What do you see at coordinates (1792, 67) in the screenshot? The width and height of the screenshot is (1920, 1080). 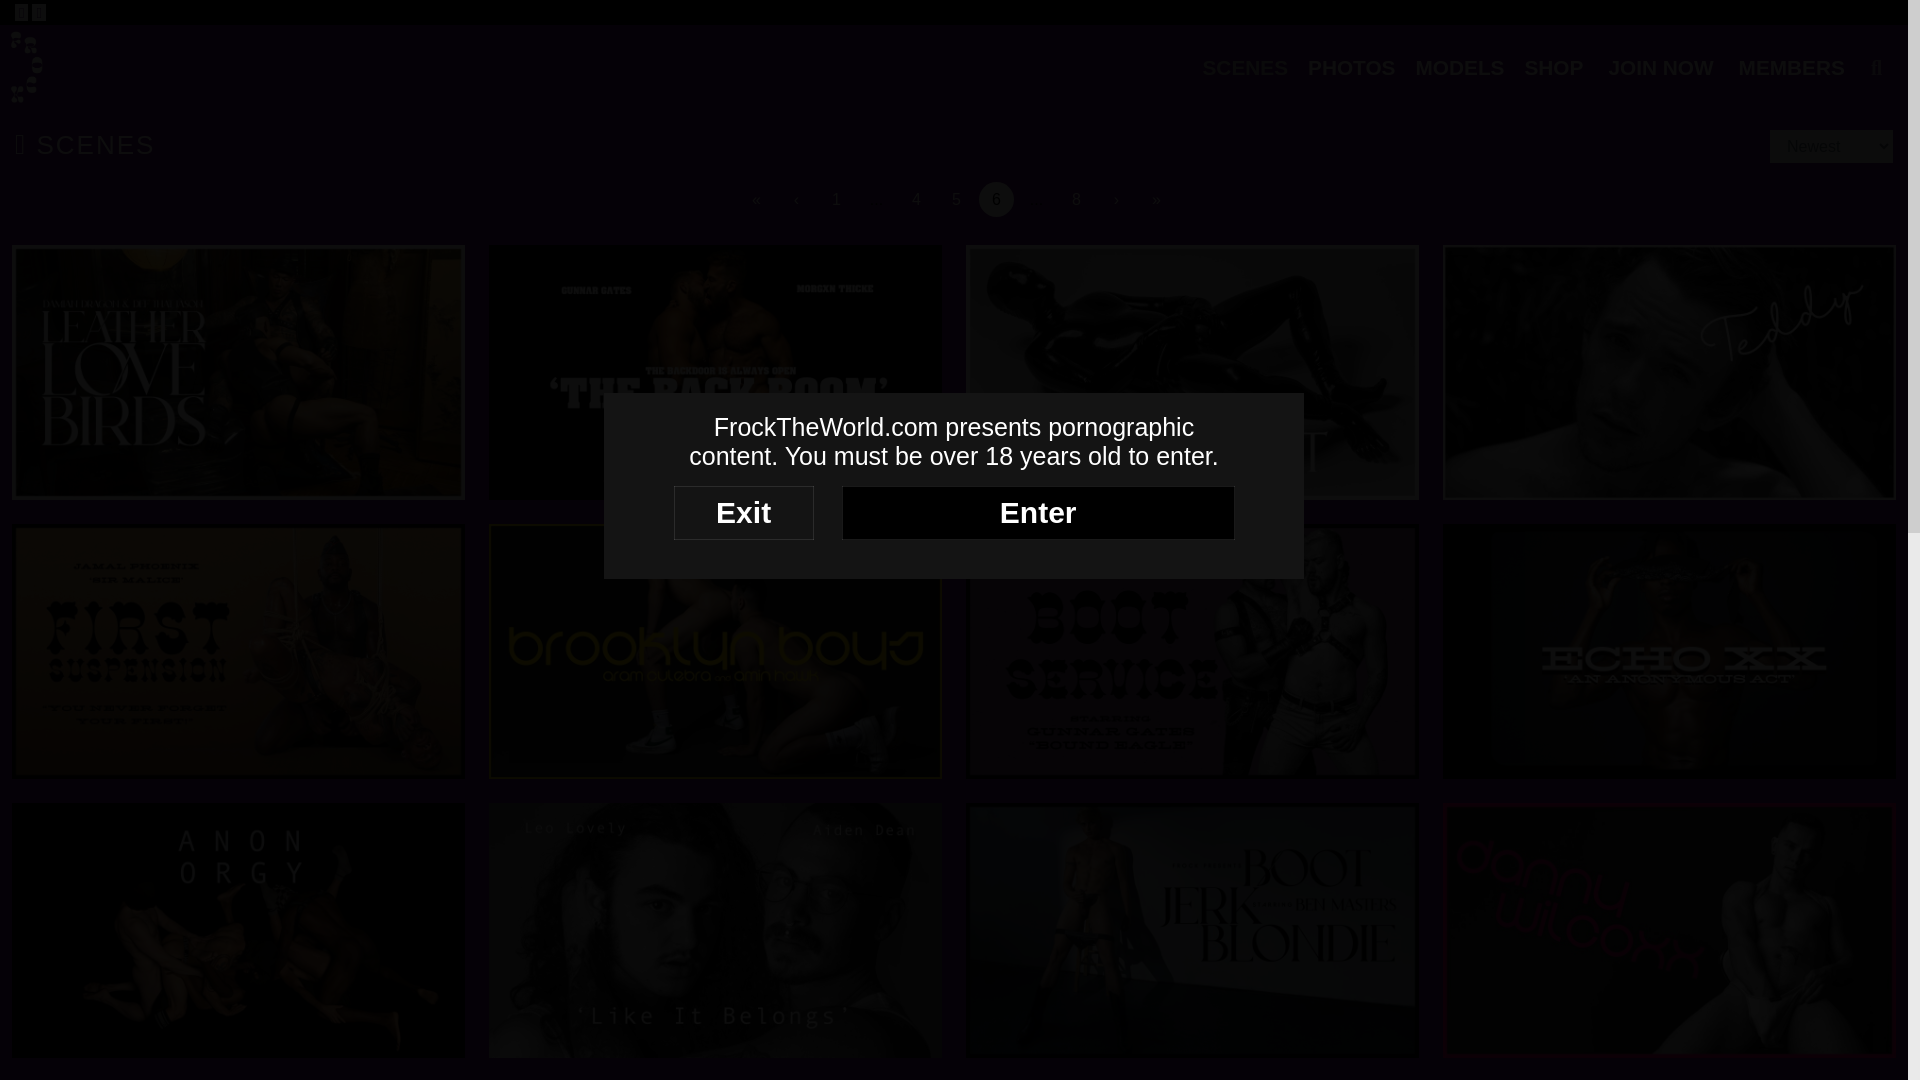 I see `MEMBERS` at bounding box center [1792, 67].